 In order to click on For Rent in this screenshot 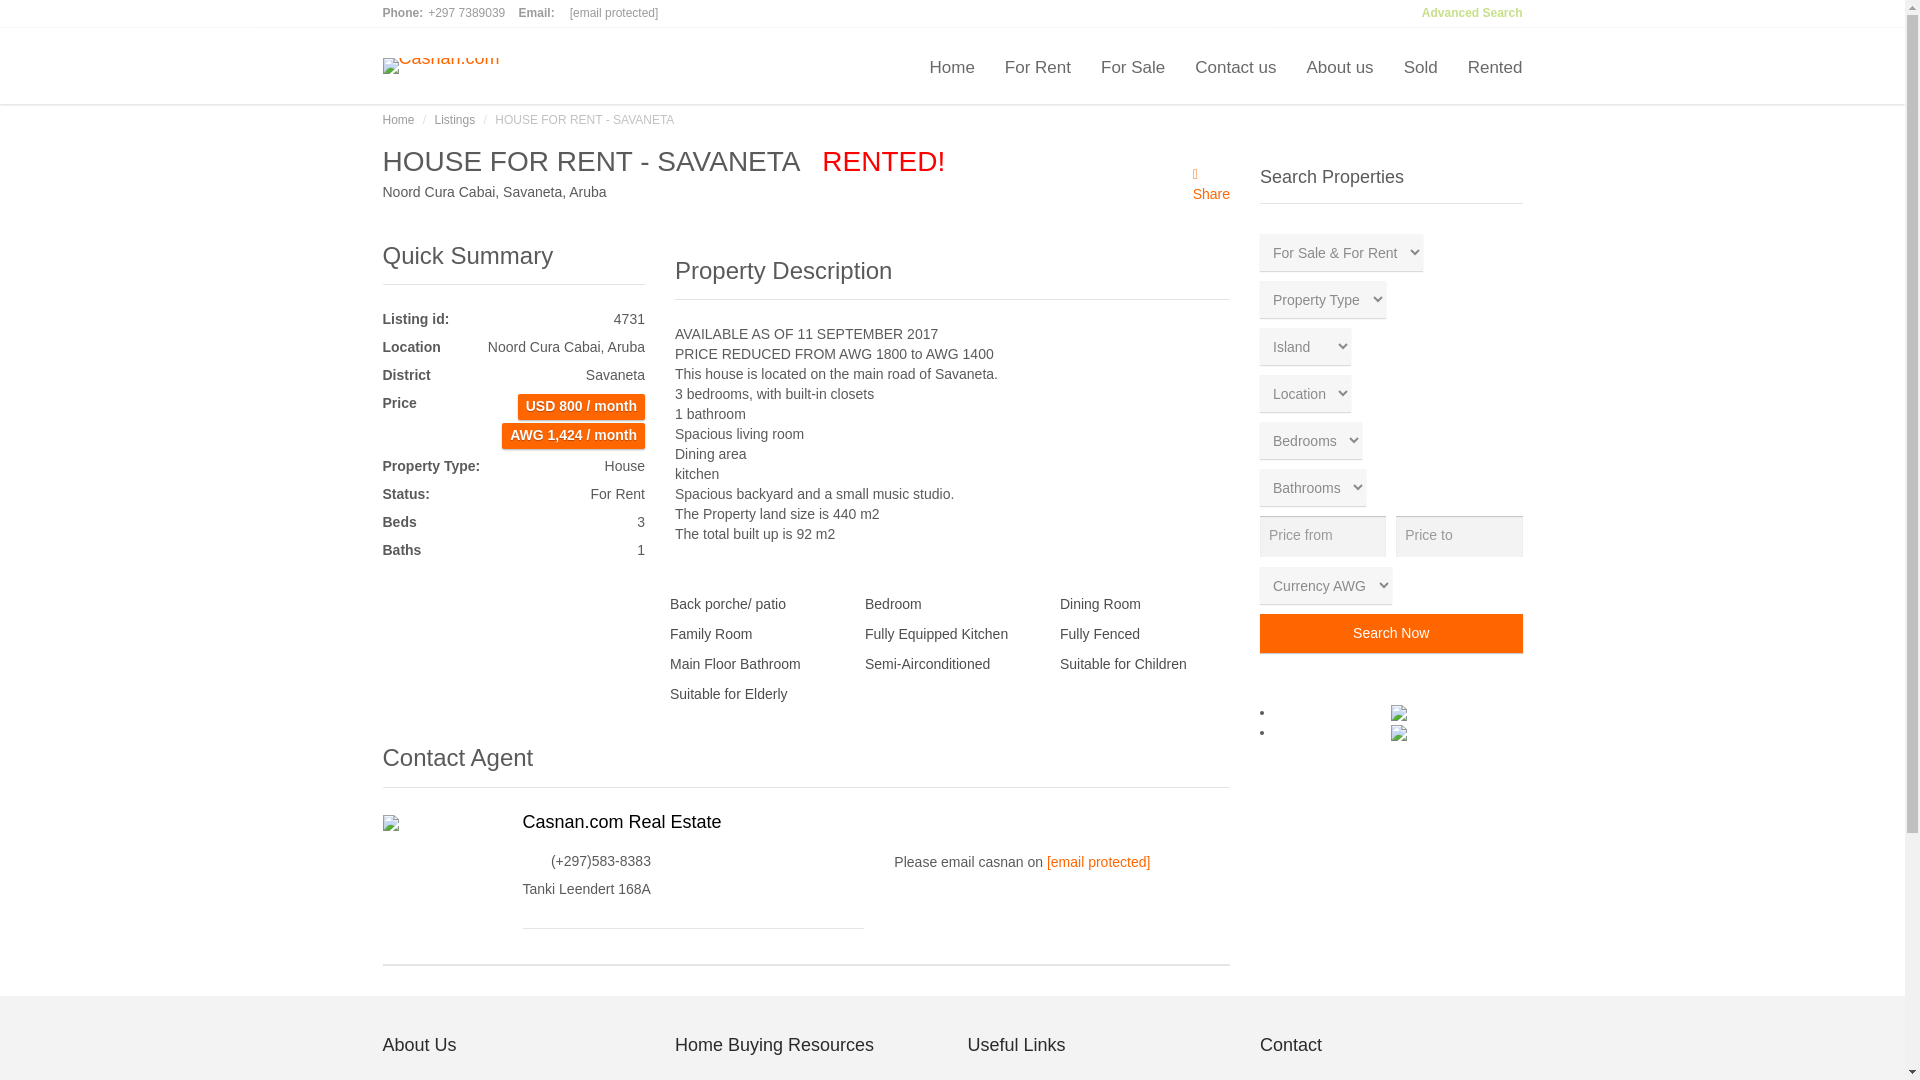, I will do `click(1038, 66)`.